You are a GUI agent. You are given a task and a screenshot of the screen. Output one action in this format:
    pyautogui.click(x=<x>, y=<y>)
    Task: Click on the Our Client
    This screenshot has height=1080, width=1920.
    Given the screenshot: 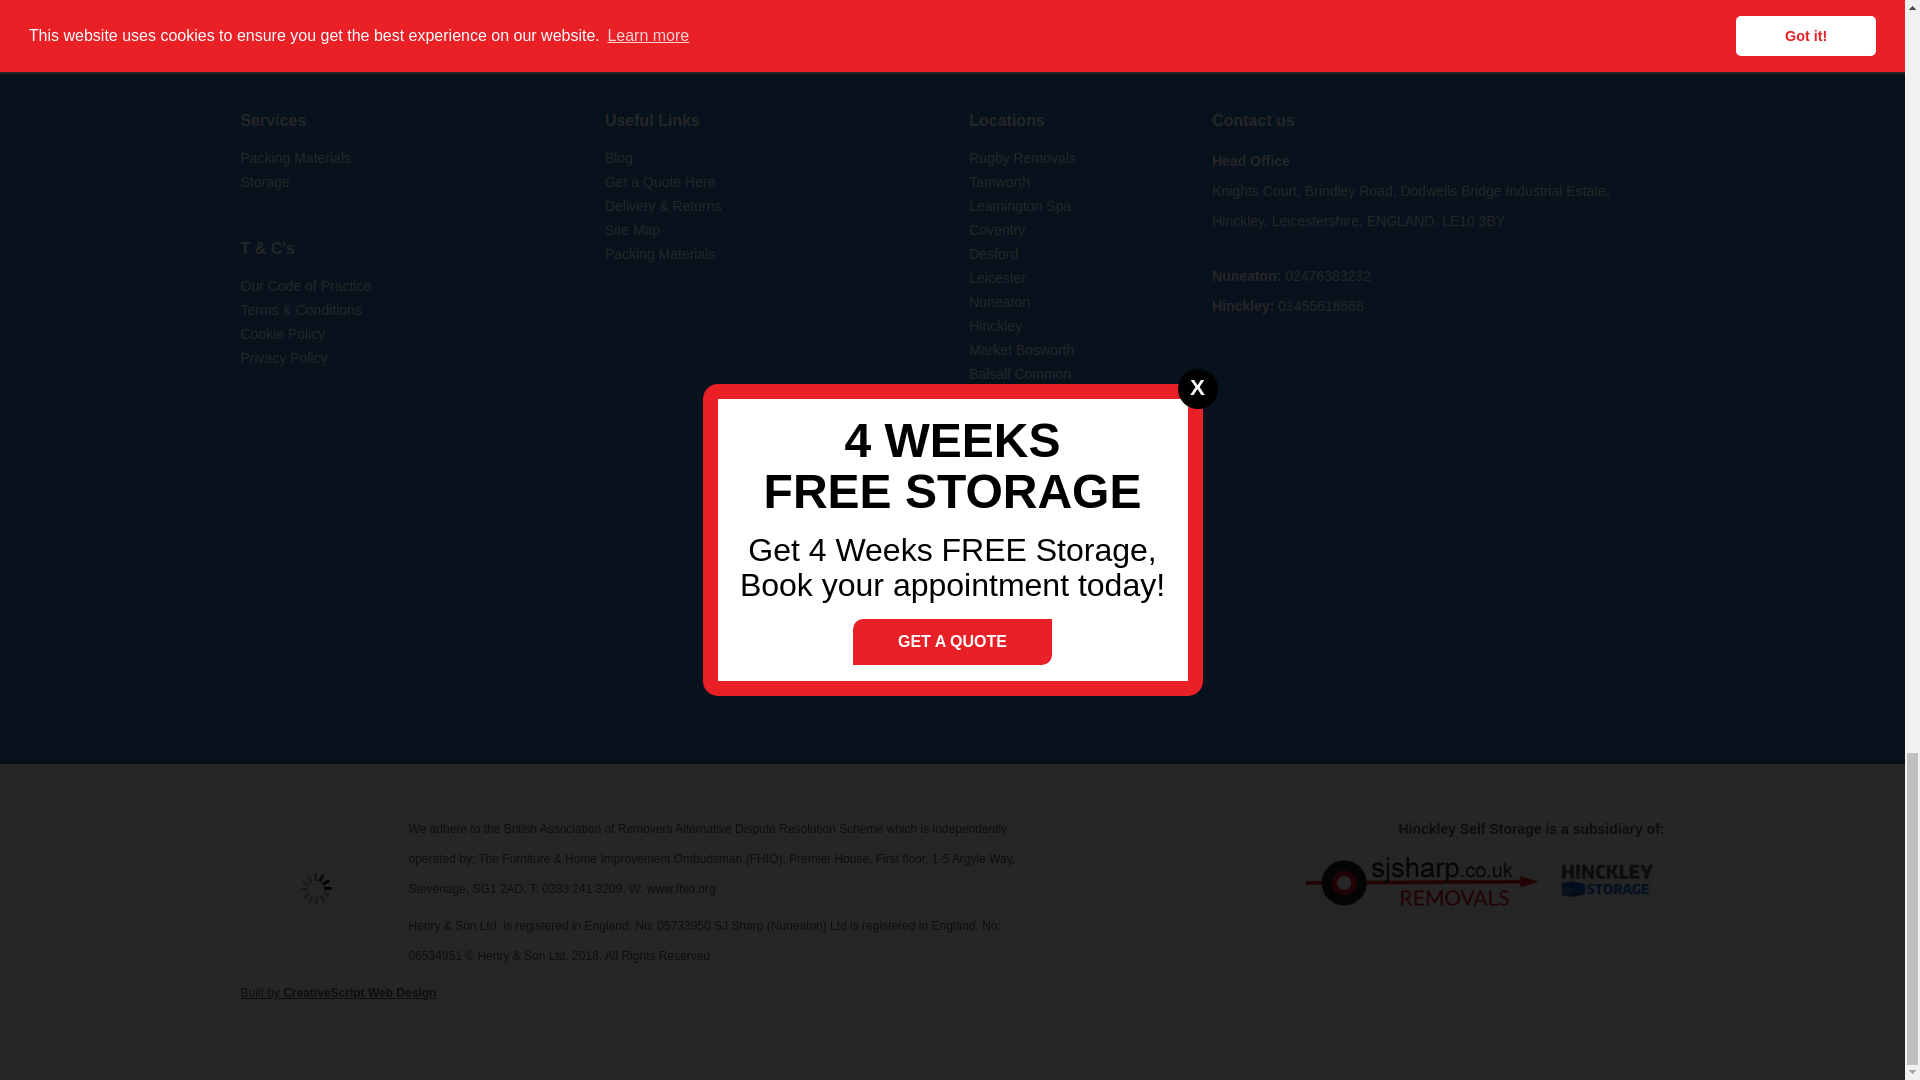 What is the action you would take?
    pyautogui.click(x=952, y=3)
    